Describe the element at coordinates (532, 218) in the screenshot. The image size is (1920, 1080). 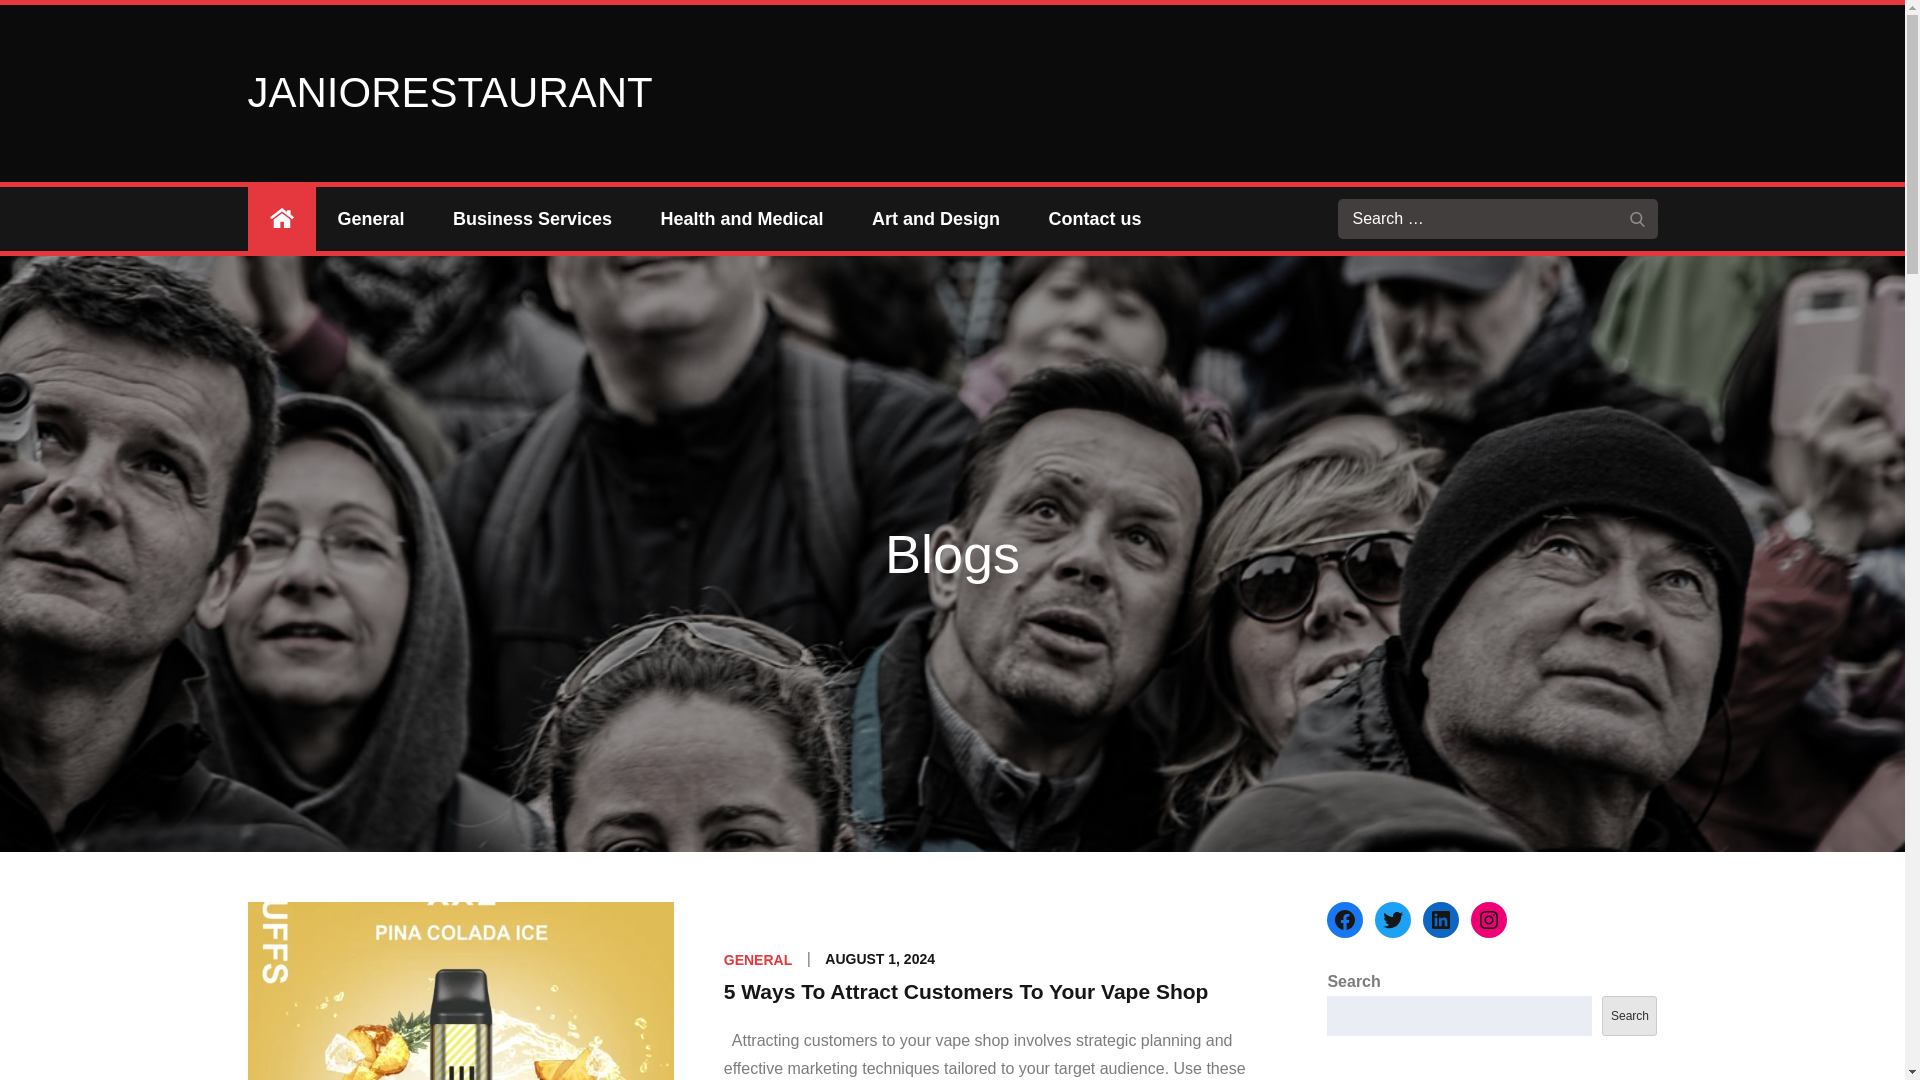
I see `Business Services` at that location.